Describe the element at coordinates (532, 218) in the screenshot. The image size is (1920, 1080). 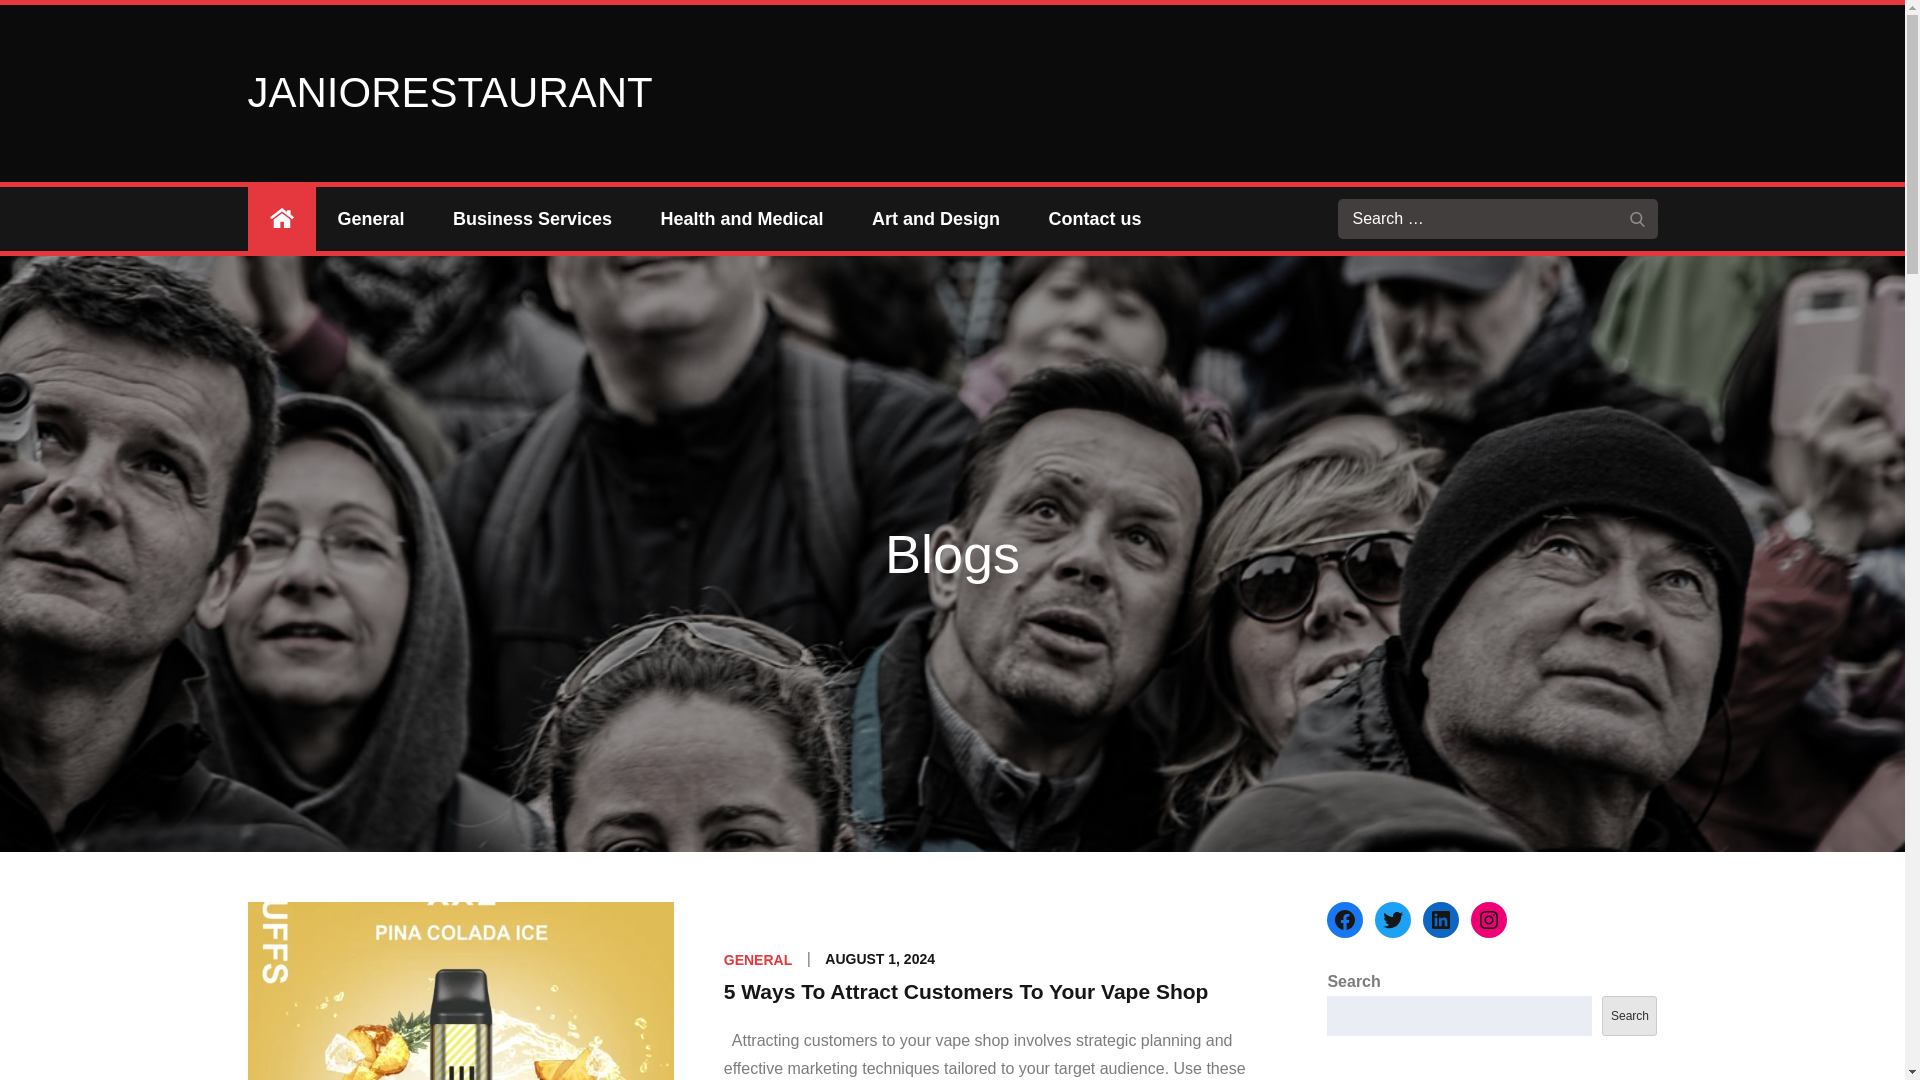
I see `Business Services` at that location.